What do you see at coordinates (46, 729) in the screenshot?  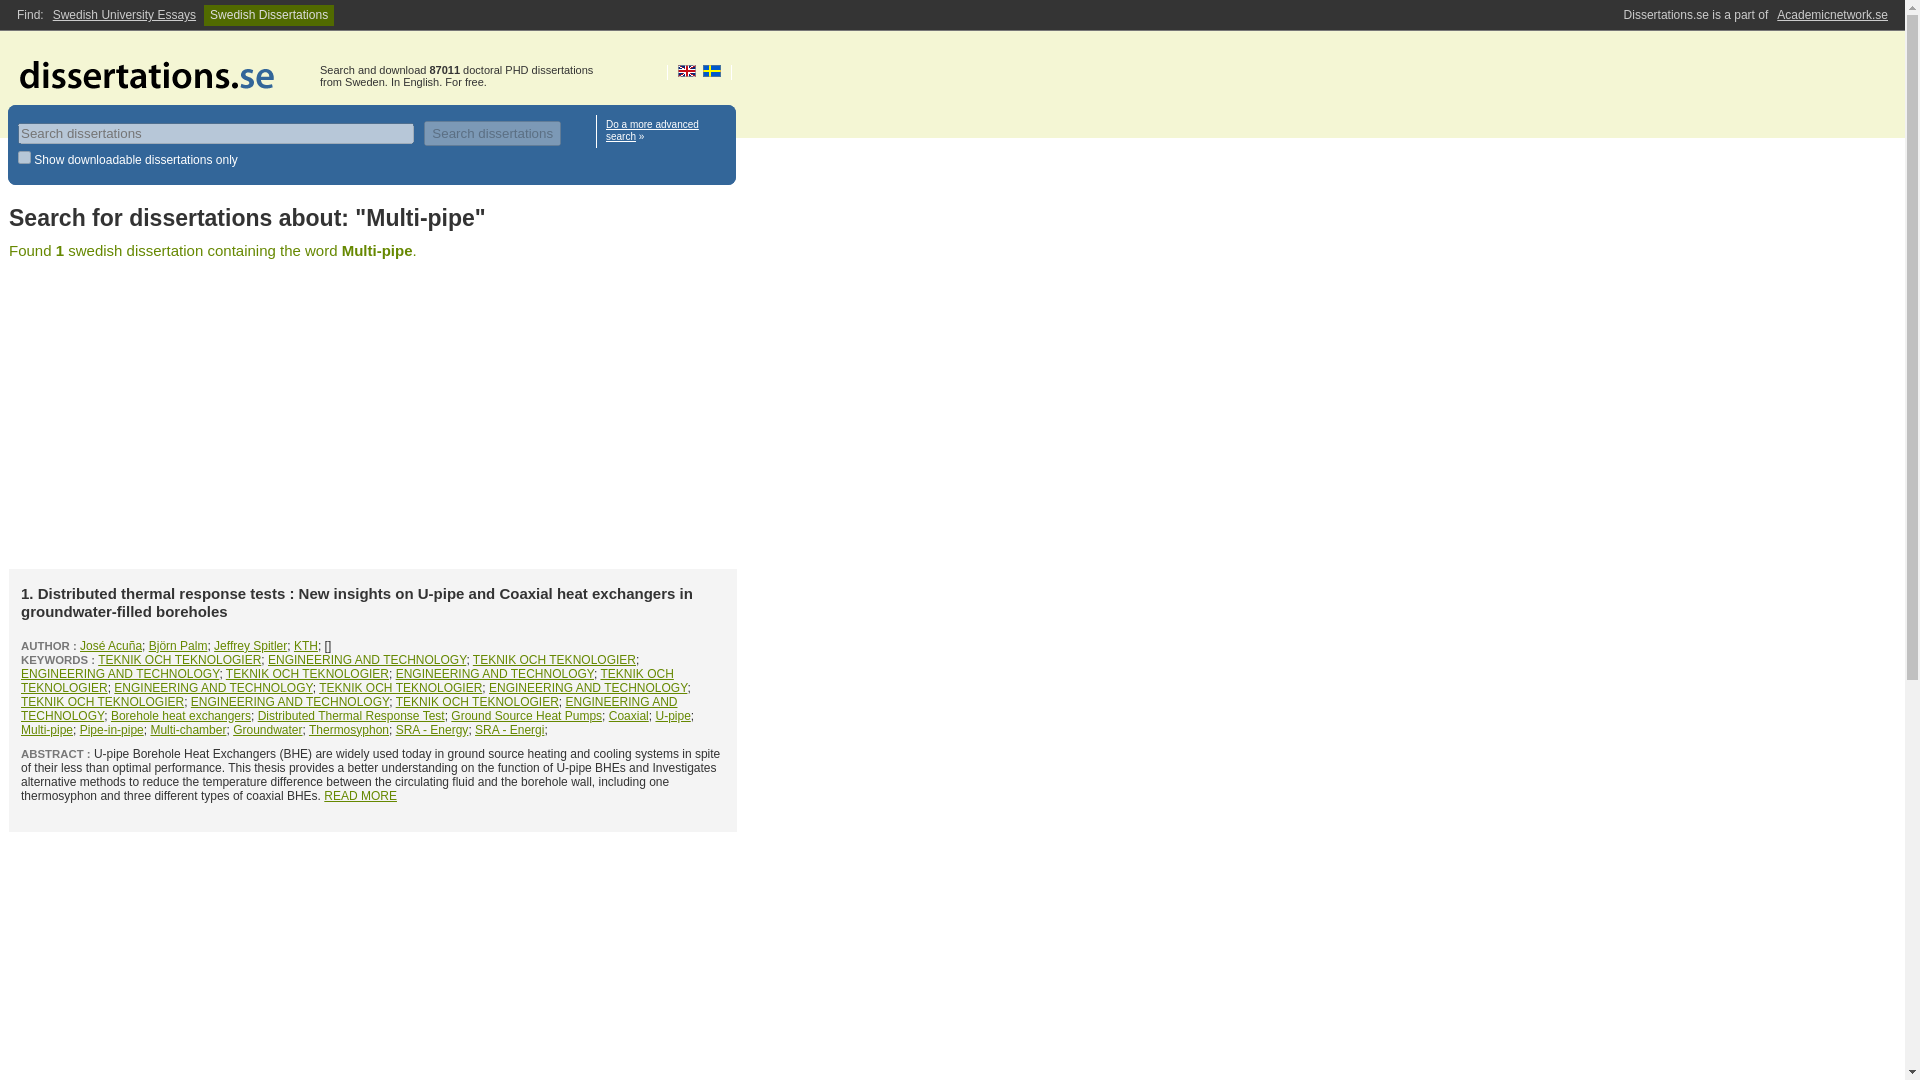 I see `Multi-pipe` at bounding box center [46, 729].